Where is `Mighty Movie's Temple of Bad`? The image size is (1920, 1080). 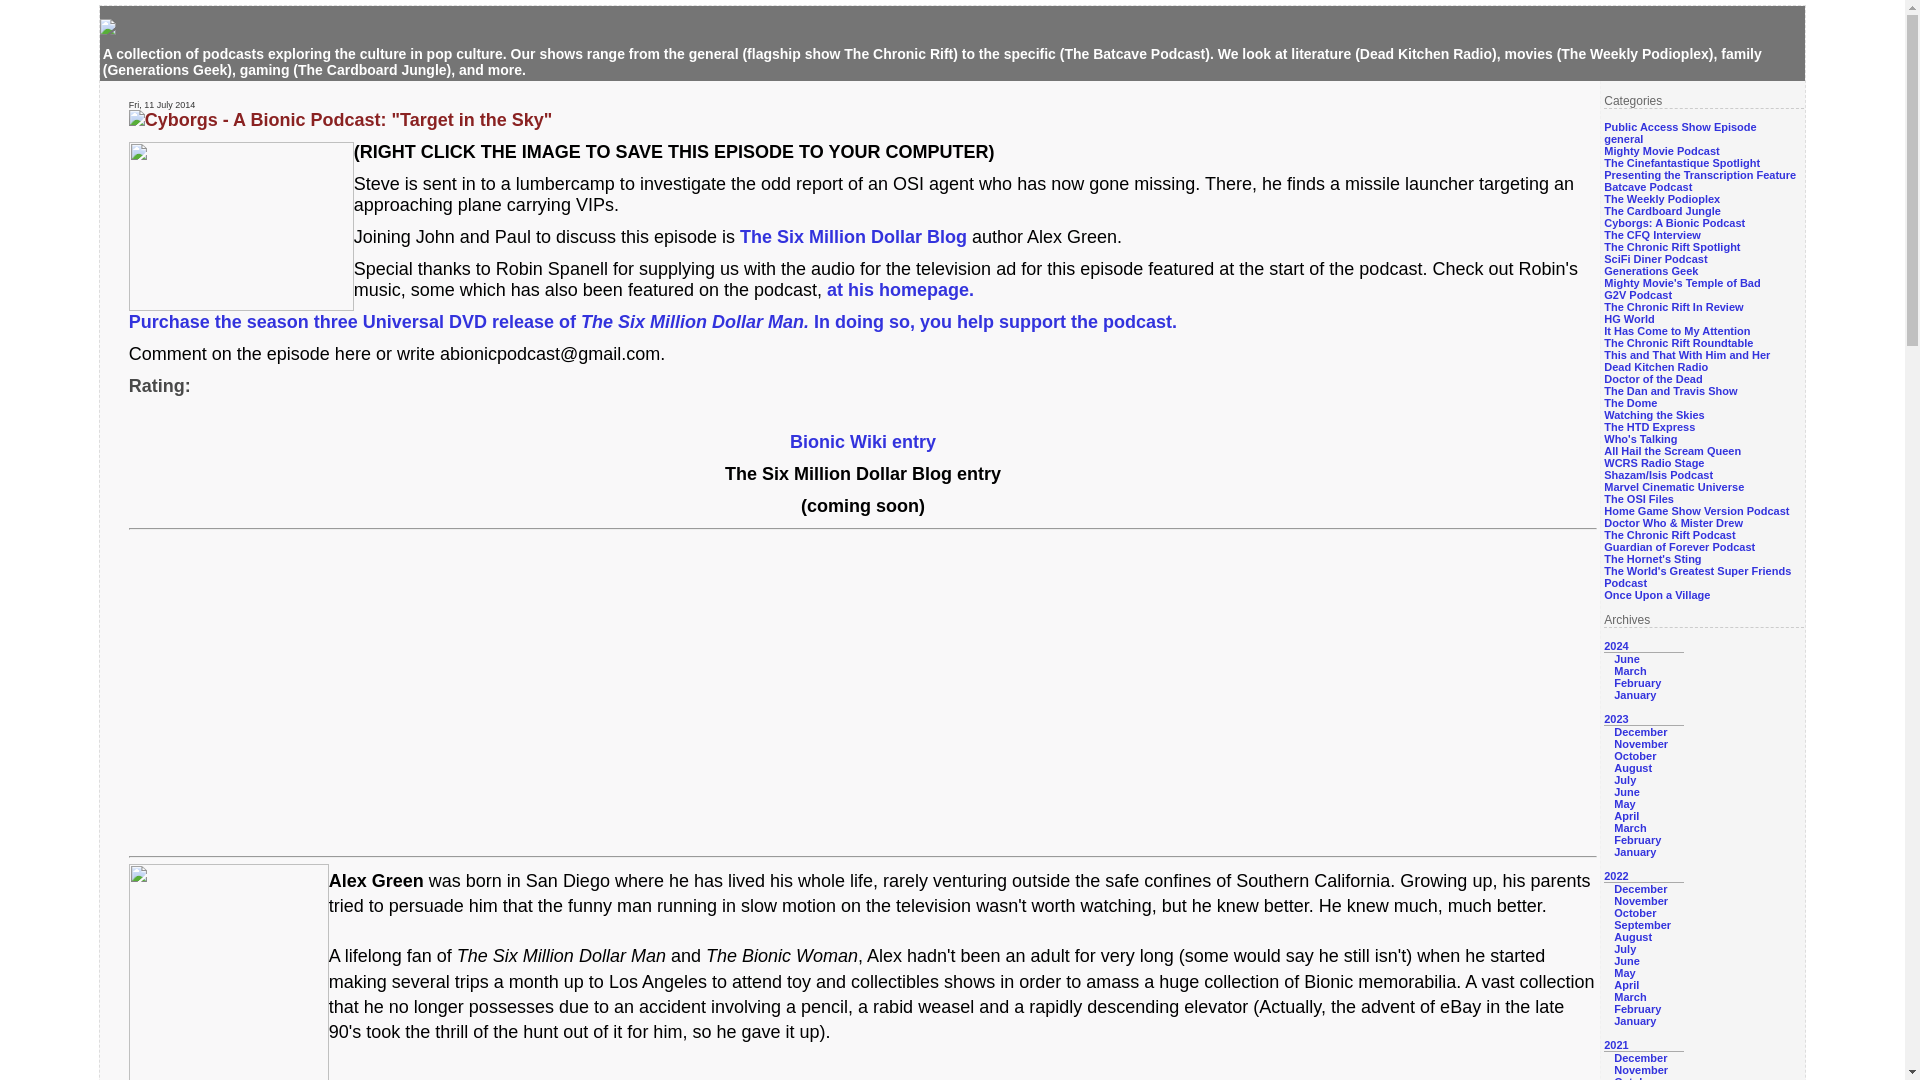
Mighty Movie's Temple of Bad is located at coordinates (1682, 282).